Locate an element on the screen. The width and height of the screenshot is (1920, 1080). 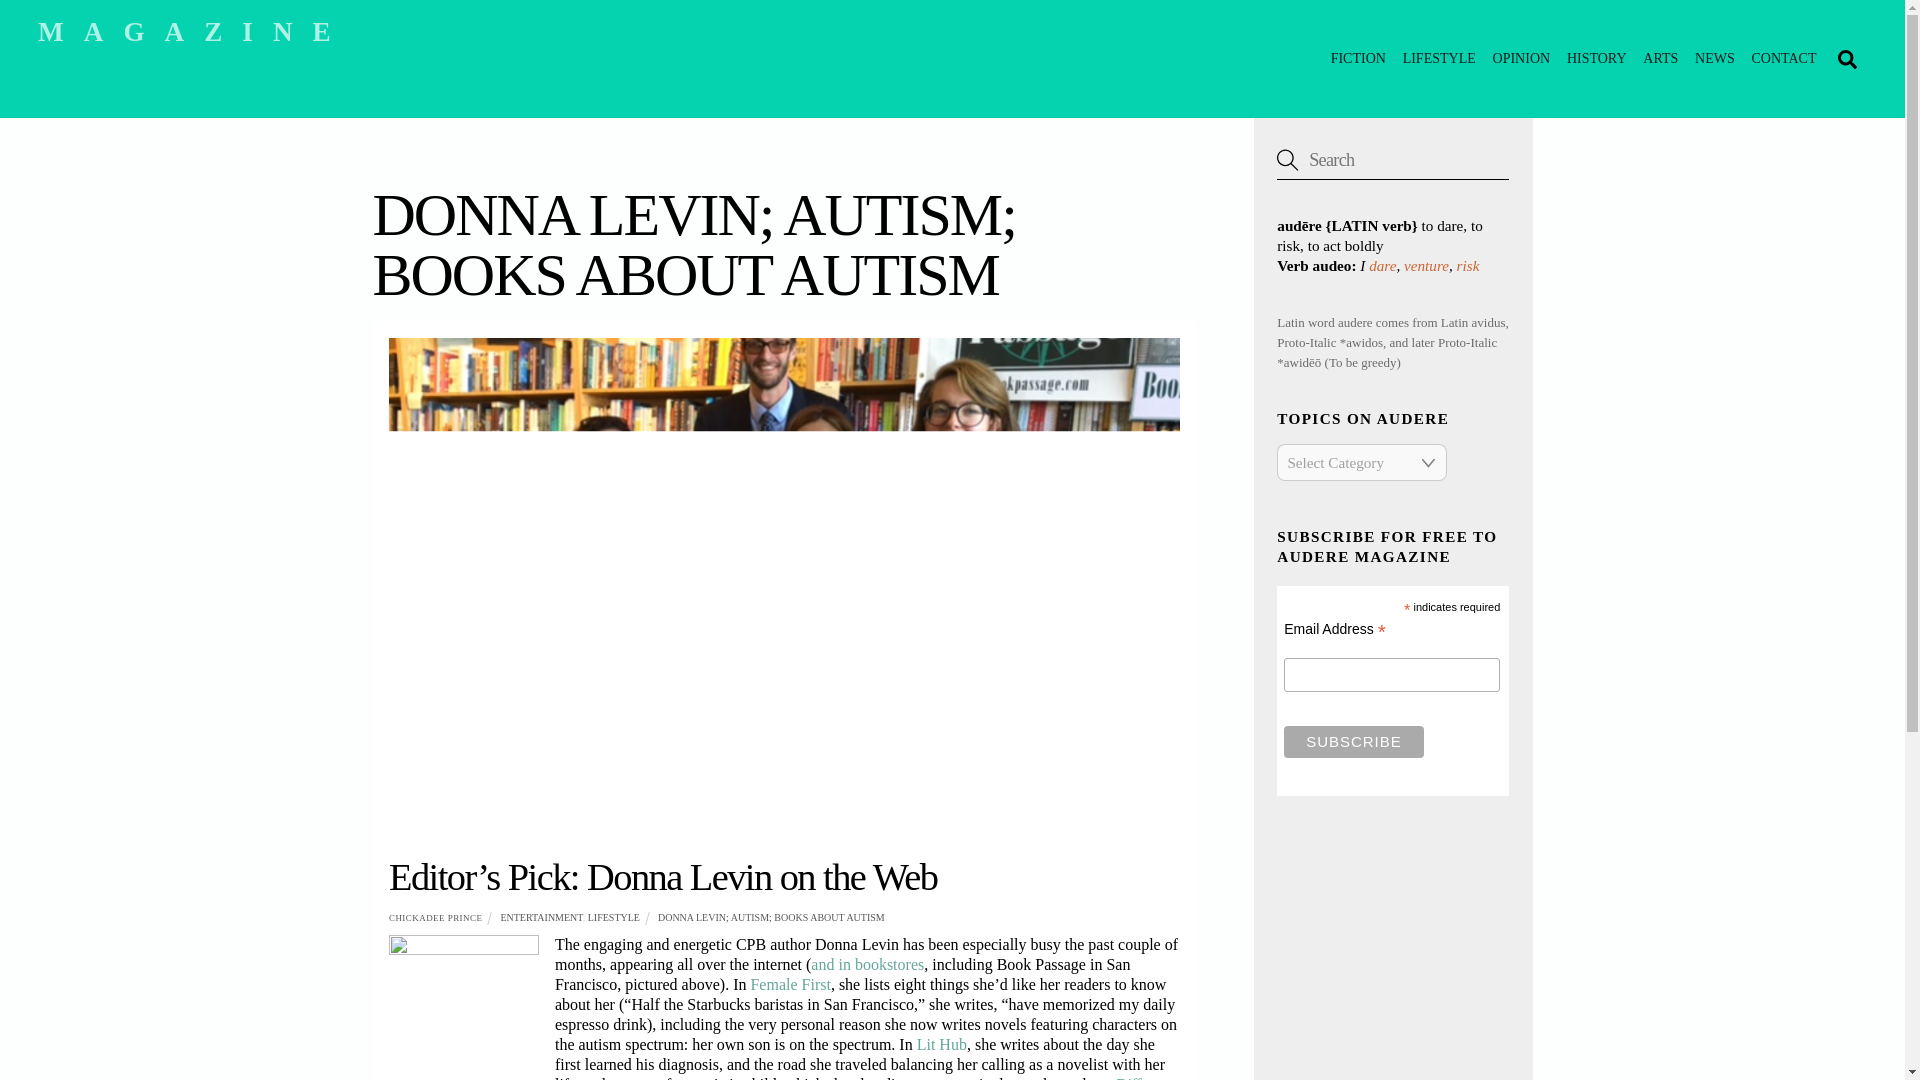
MAGAZINE is located at coordinates (194, 32).